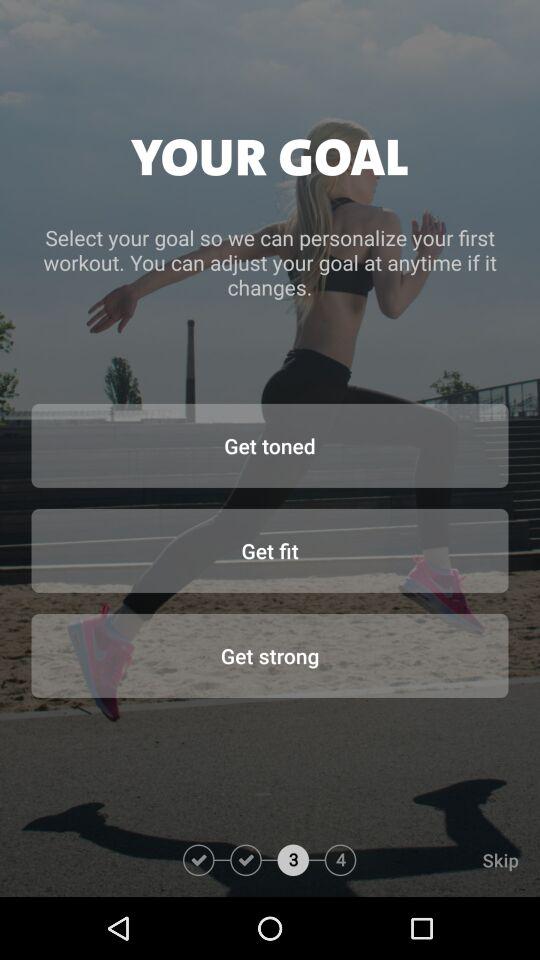  What do you see at coordinates (270, 550) in the screenshot?
I see `swipe until the get fit icon` at bounding box center [270, 550].